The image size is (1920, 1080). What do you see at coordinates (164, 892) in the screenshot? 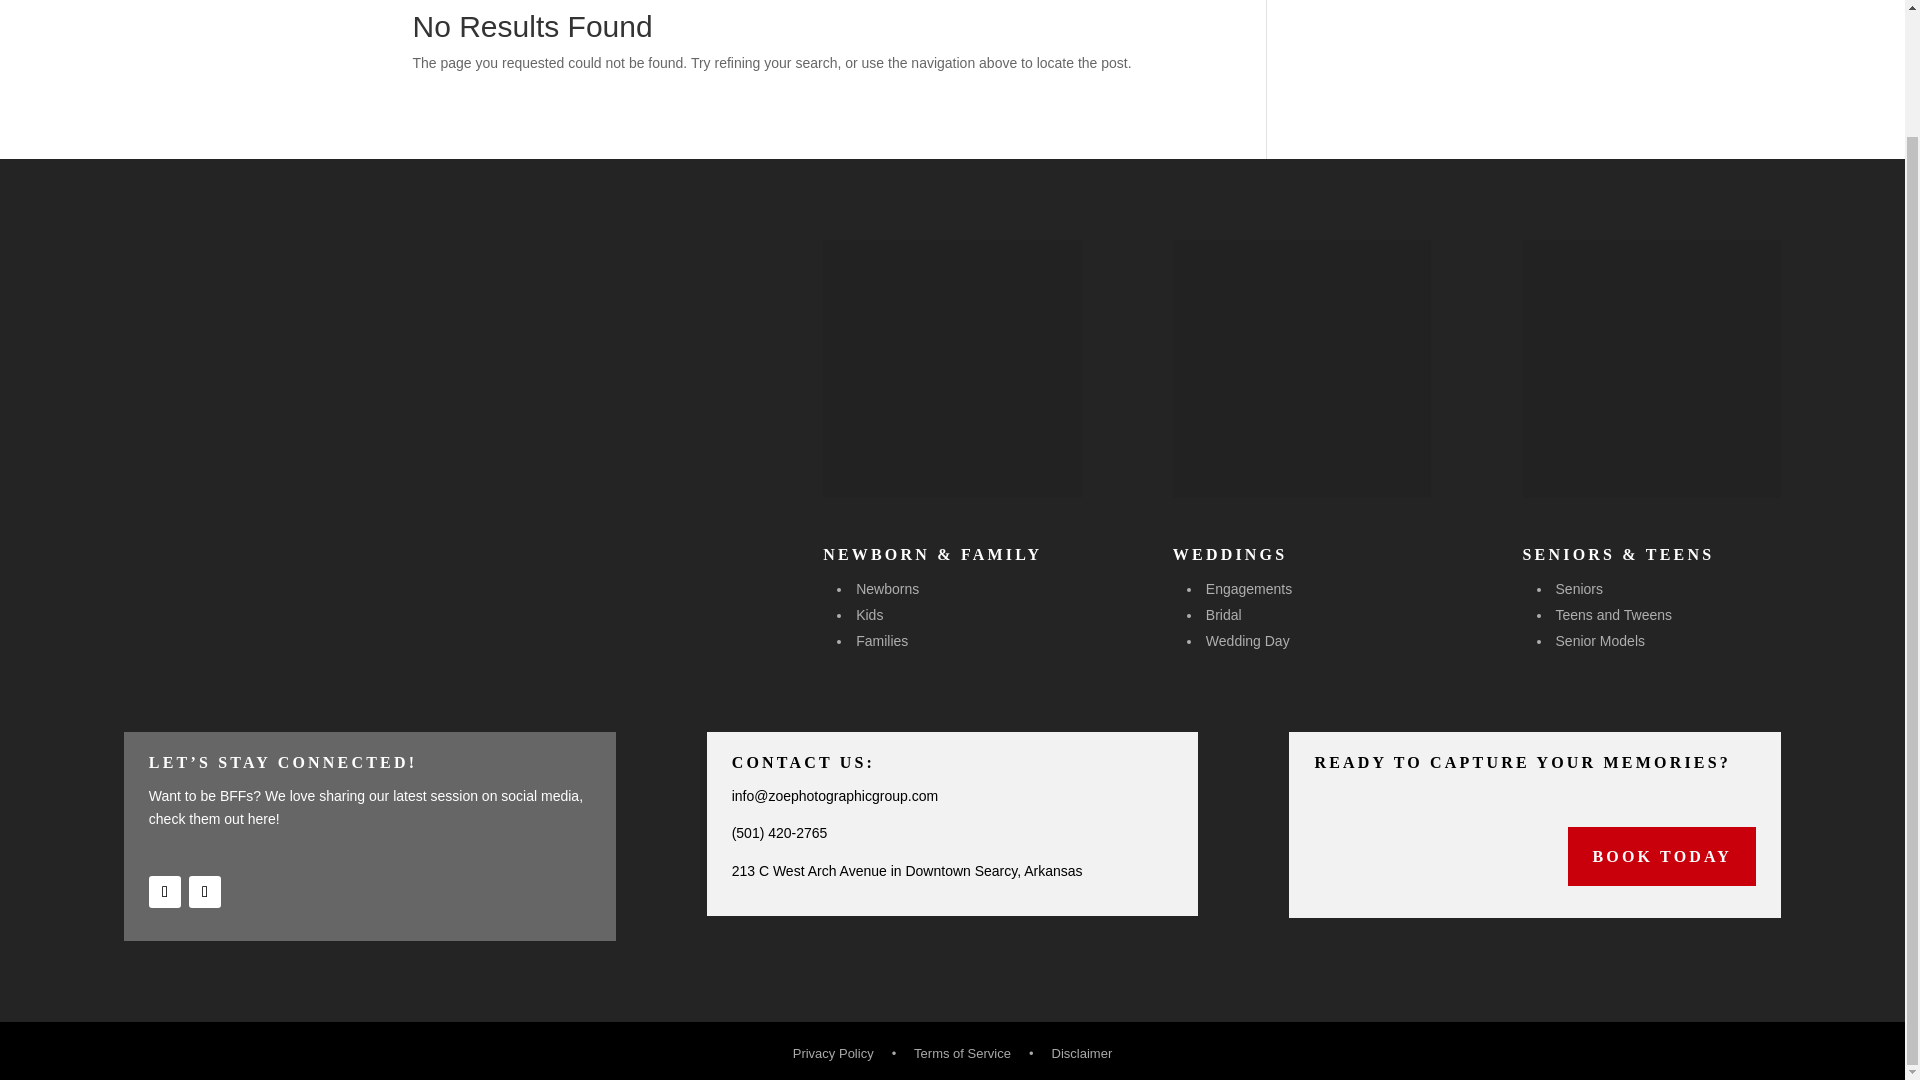
I see `Follow on Facebook` at bounding box center [164, 892].